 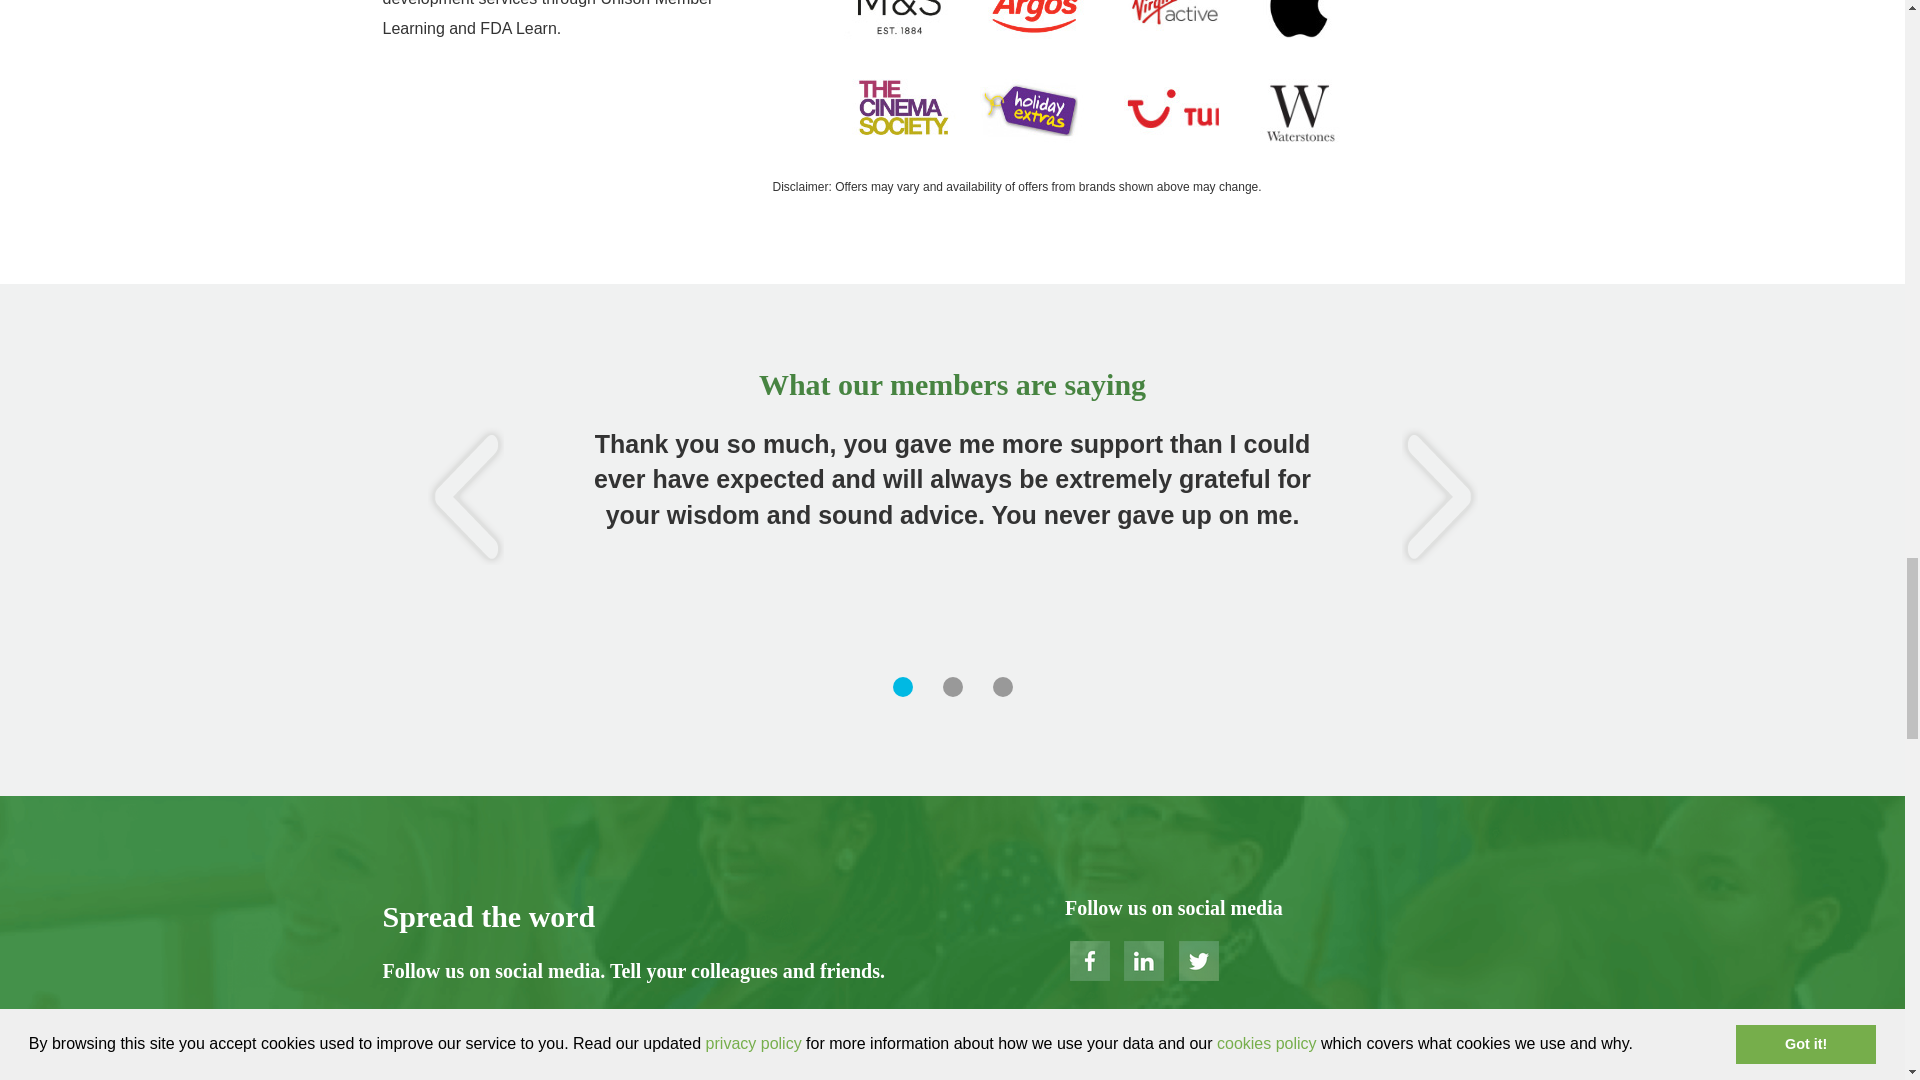 I want to click on discounts-main3, so click(x=1096, y=85).